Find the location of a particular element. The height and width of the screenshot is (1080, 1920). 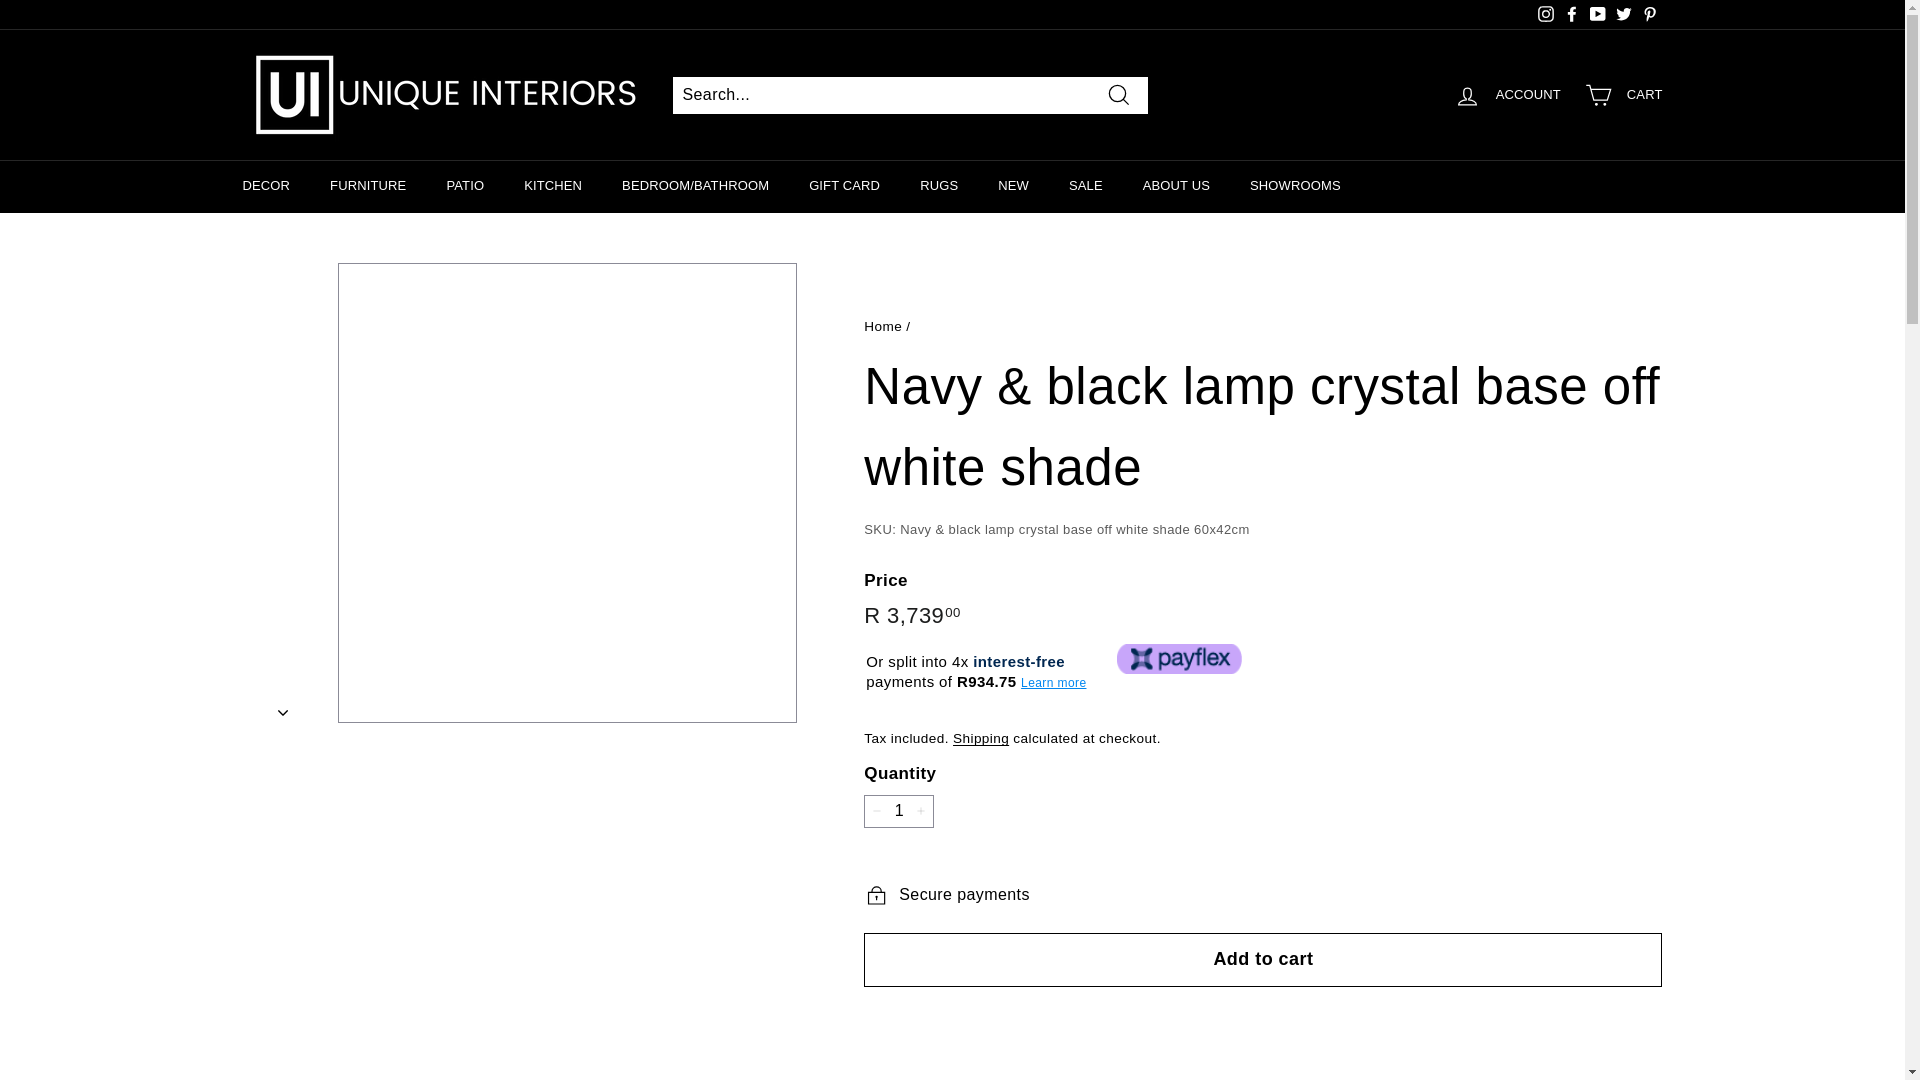

Unique Interiors Lifestyle on Pinterest is located at coordinates (1648, 15).